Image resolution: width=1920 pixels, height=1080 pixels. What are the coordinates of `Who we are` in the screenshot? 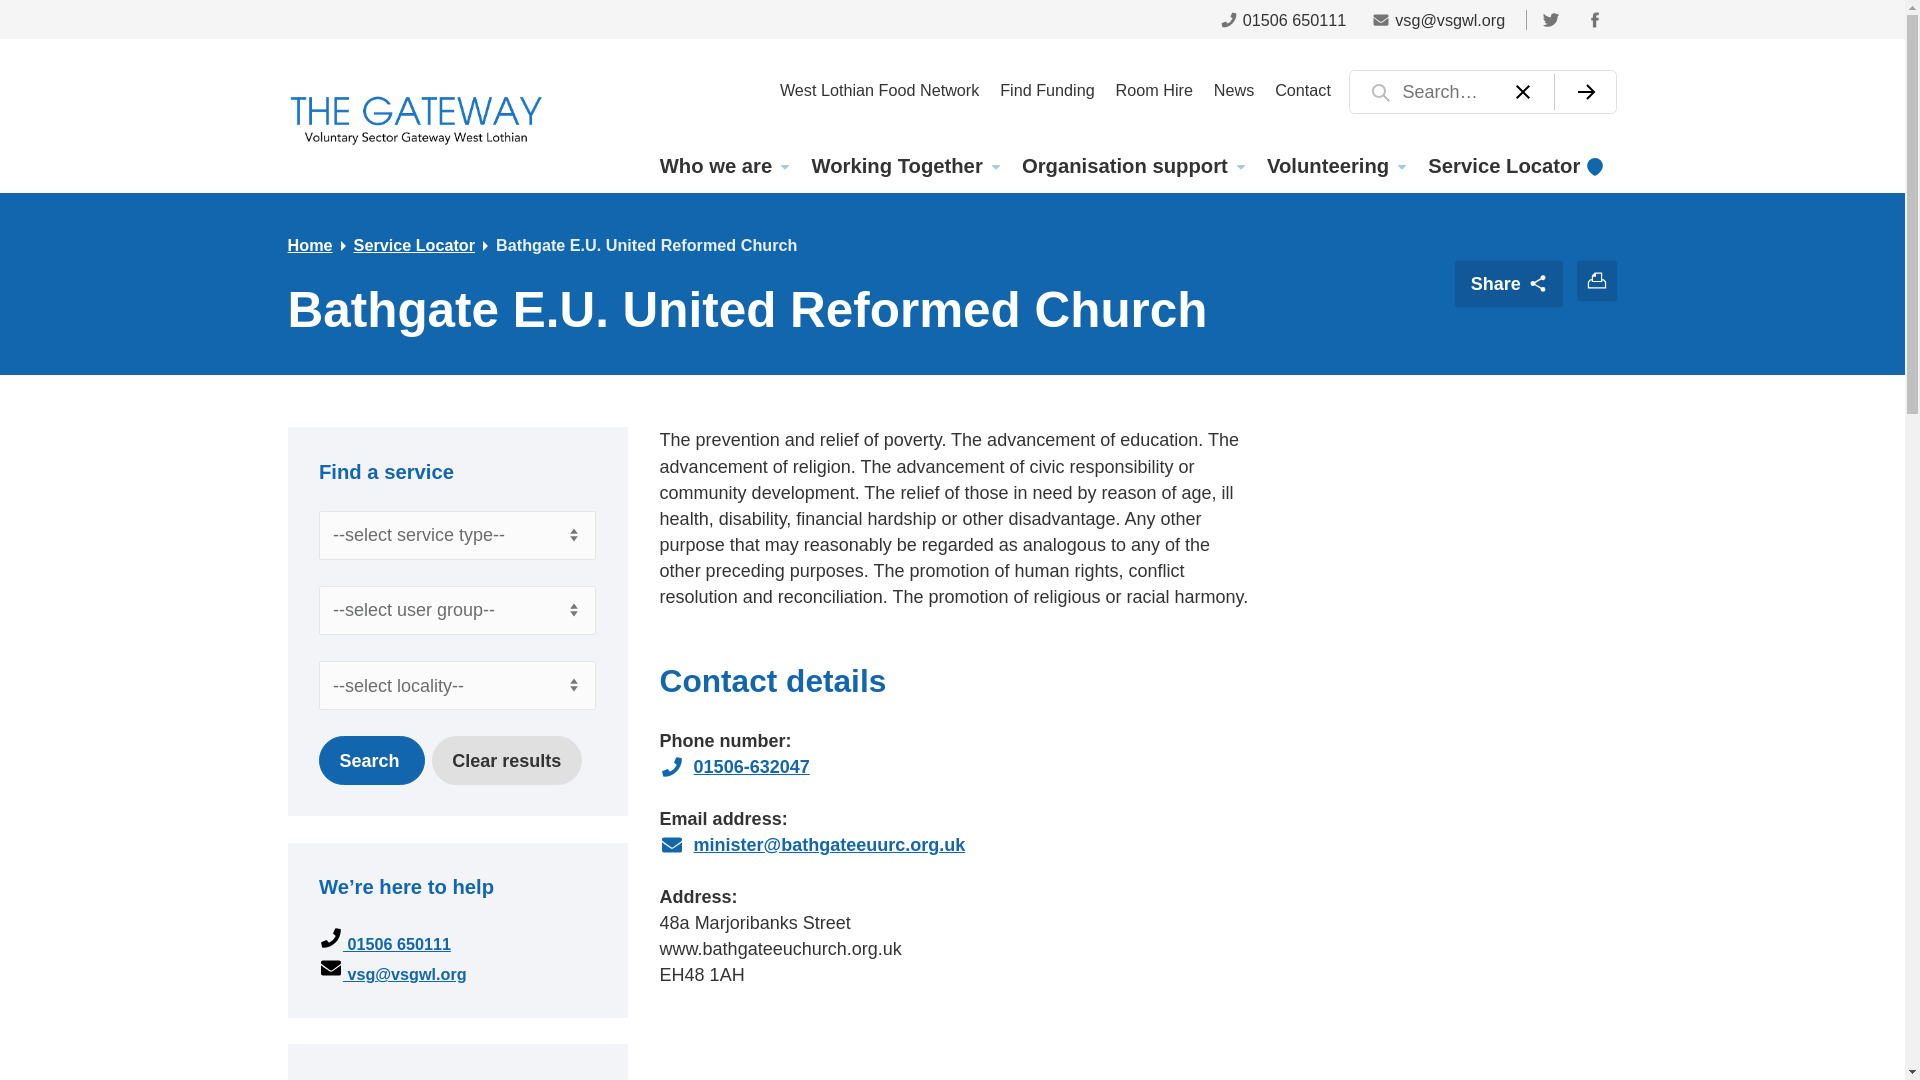 It's located at (722, 166).